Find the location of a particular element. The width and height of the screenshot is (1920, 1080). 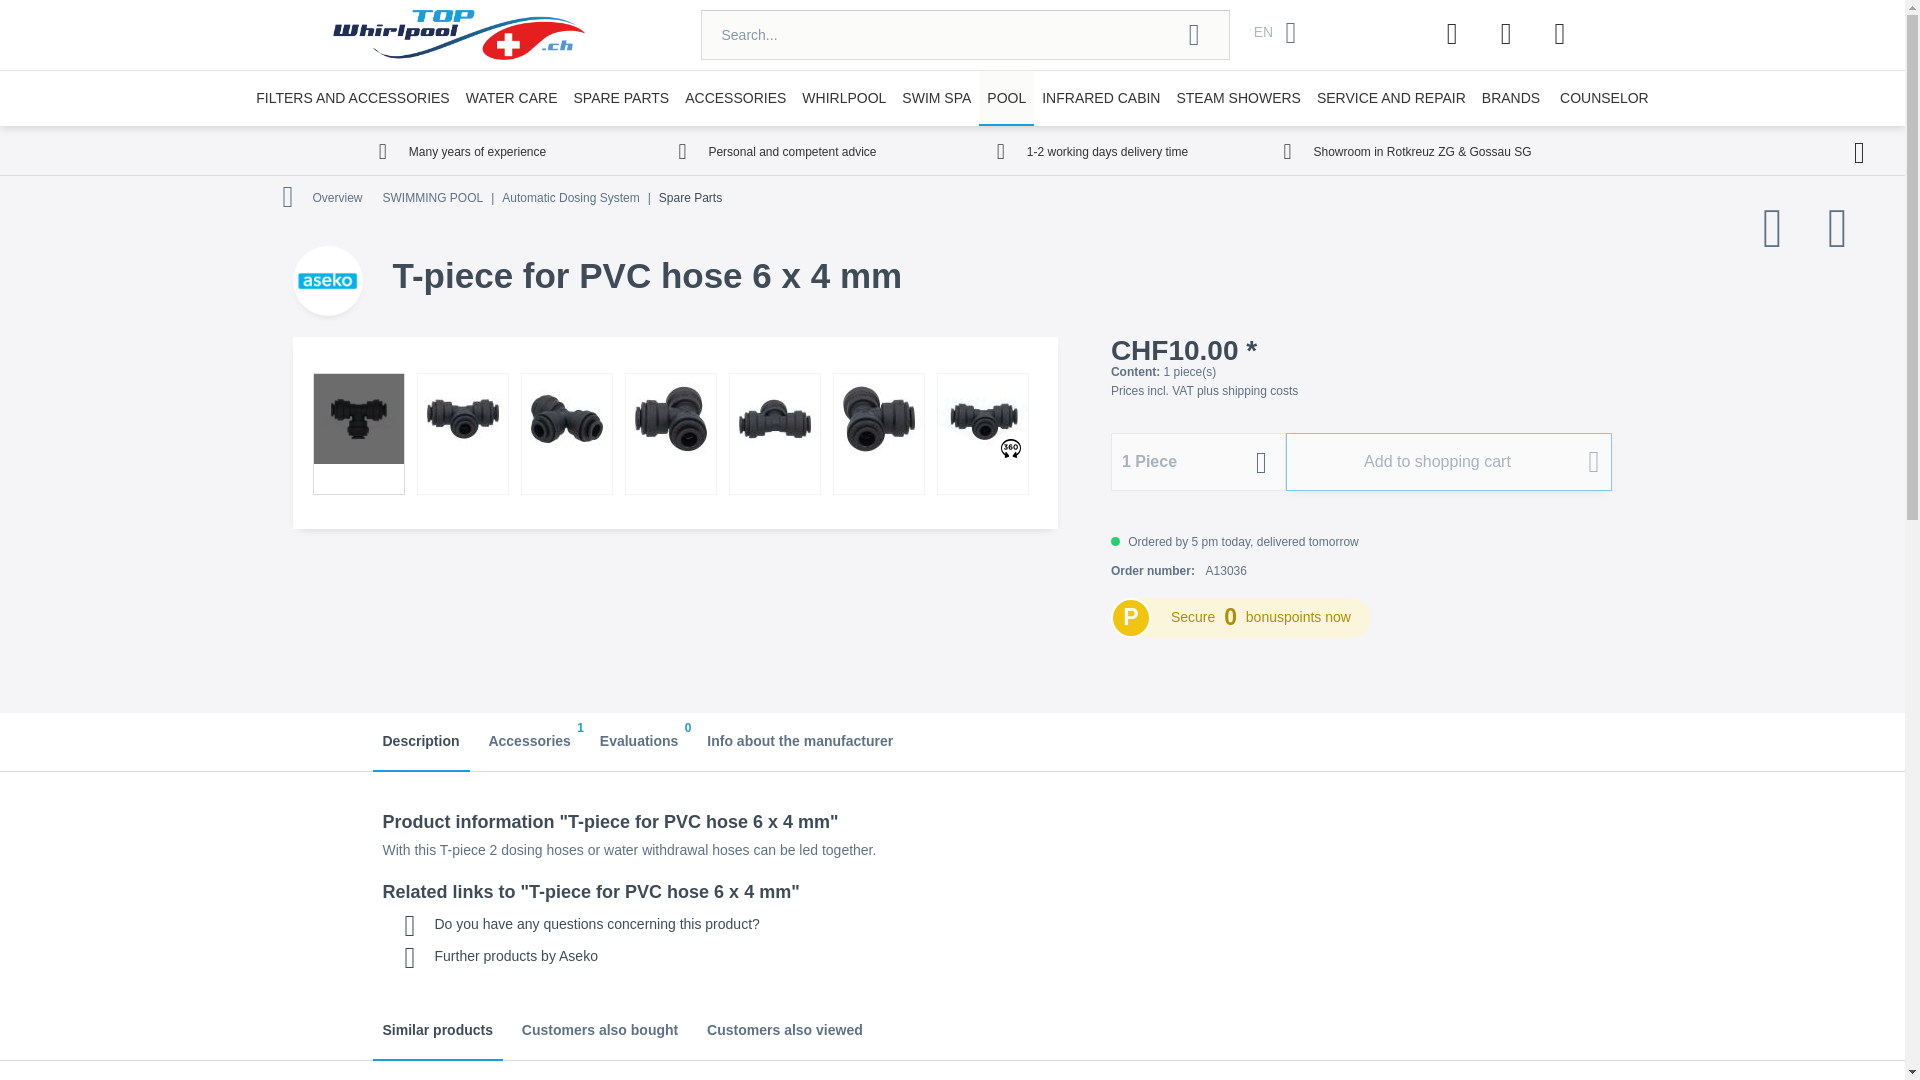

ACCESSORIES is located at coordinates (736, 98).